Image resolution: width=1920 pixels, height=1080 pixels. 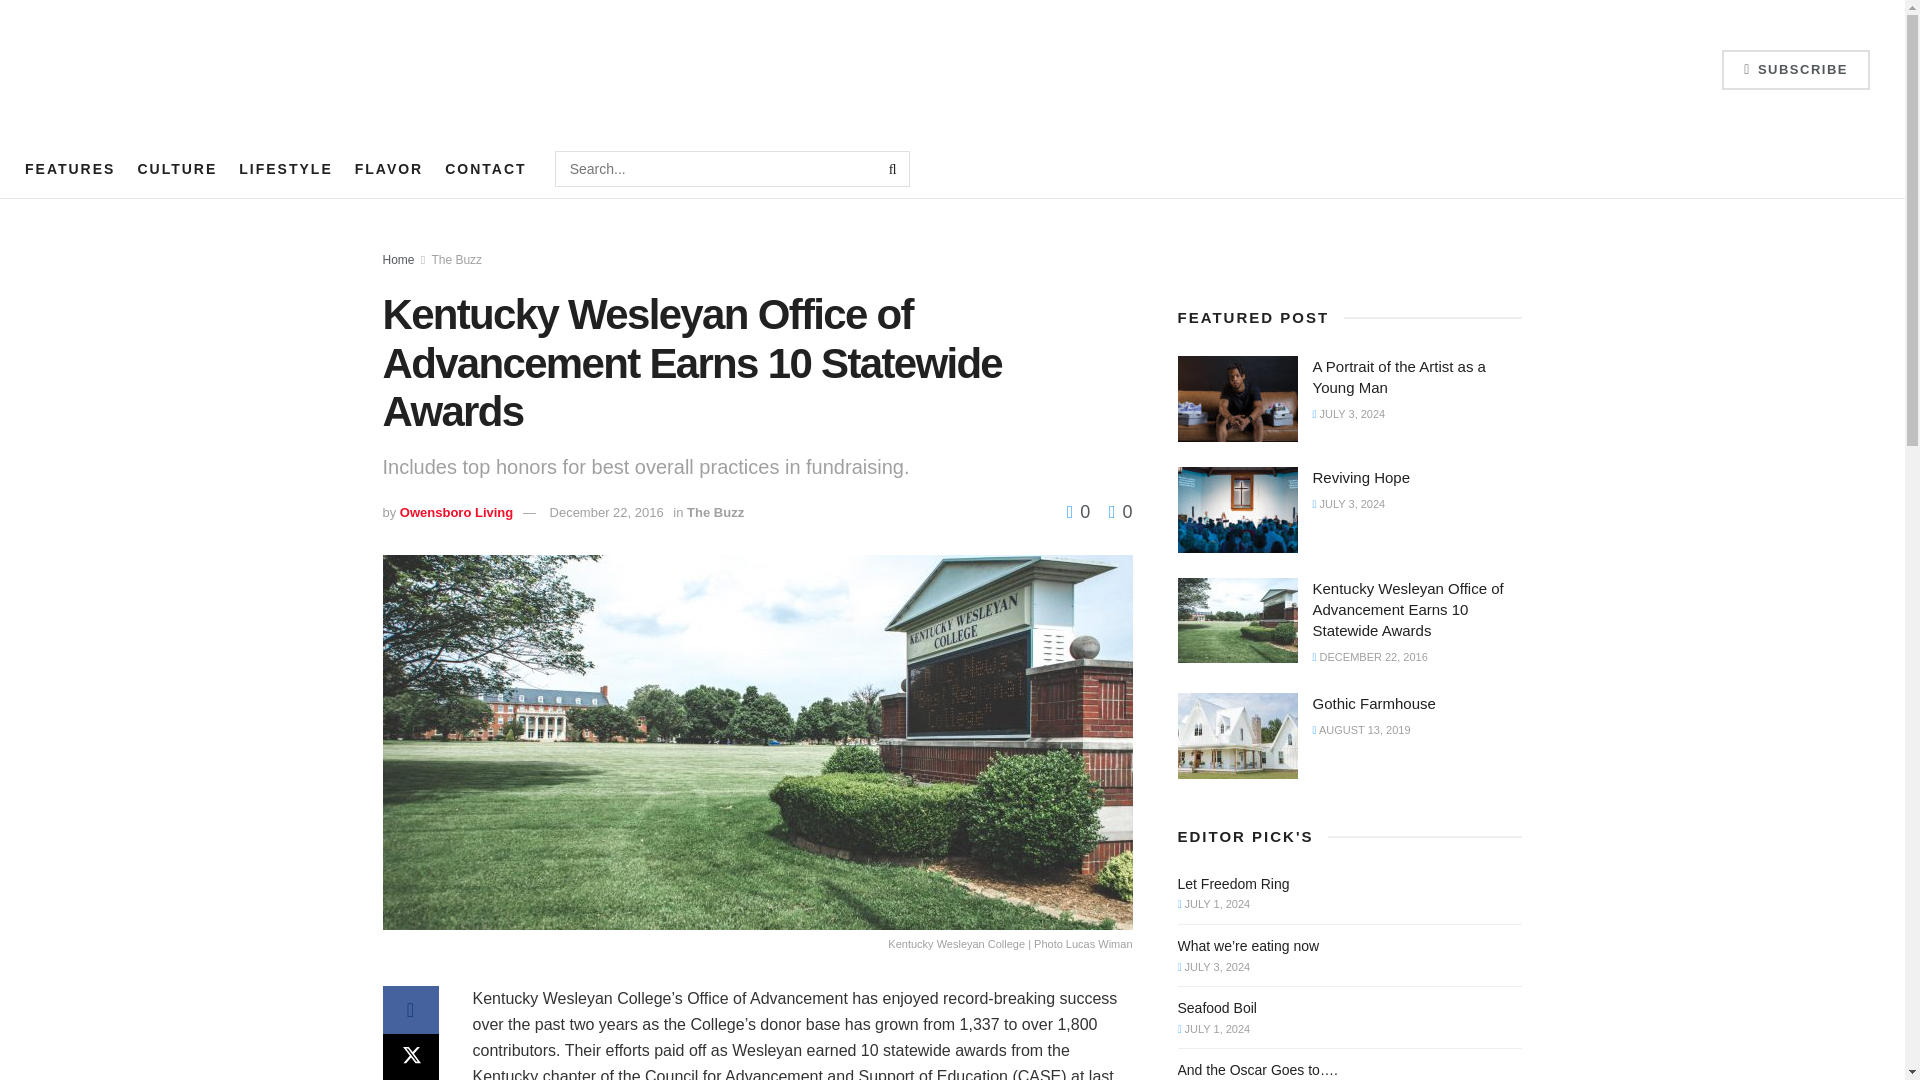 I want to click on FLAVOR, so click(x=390, y=168).